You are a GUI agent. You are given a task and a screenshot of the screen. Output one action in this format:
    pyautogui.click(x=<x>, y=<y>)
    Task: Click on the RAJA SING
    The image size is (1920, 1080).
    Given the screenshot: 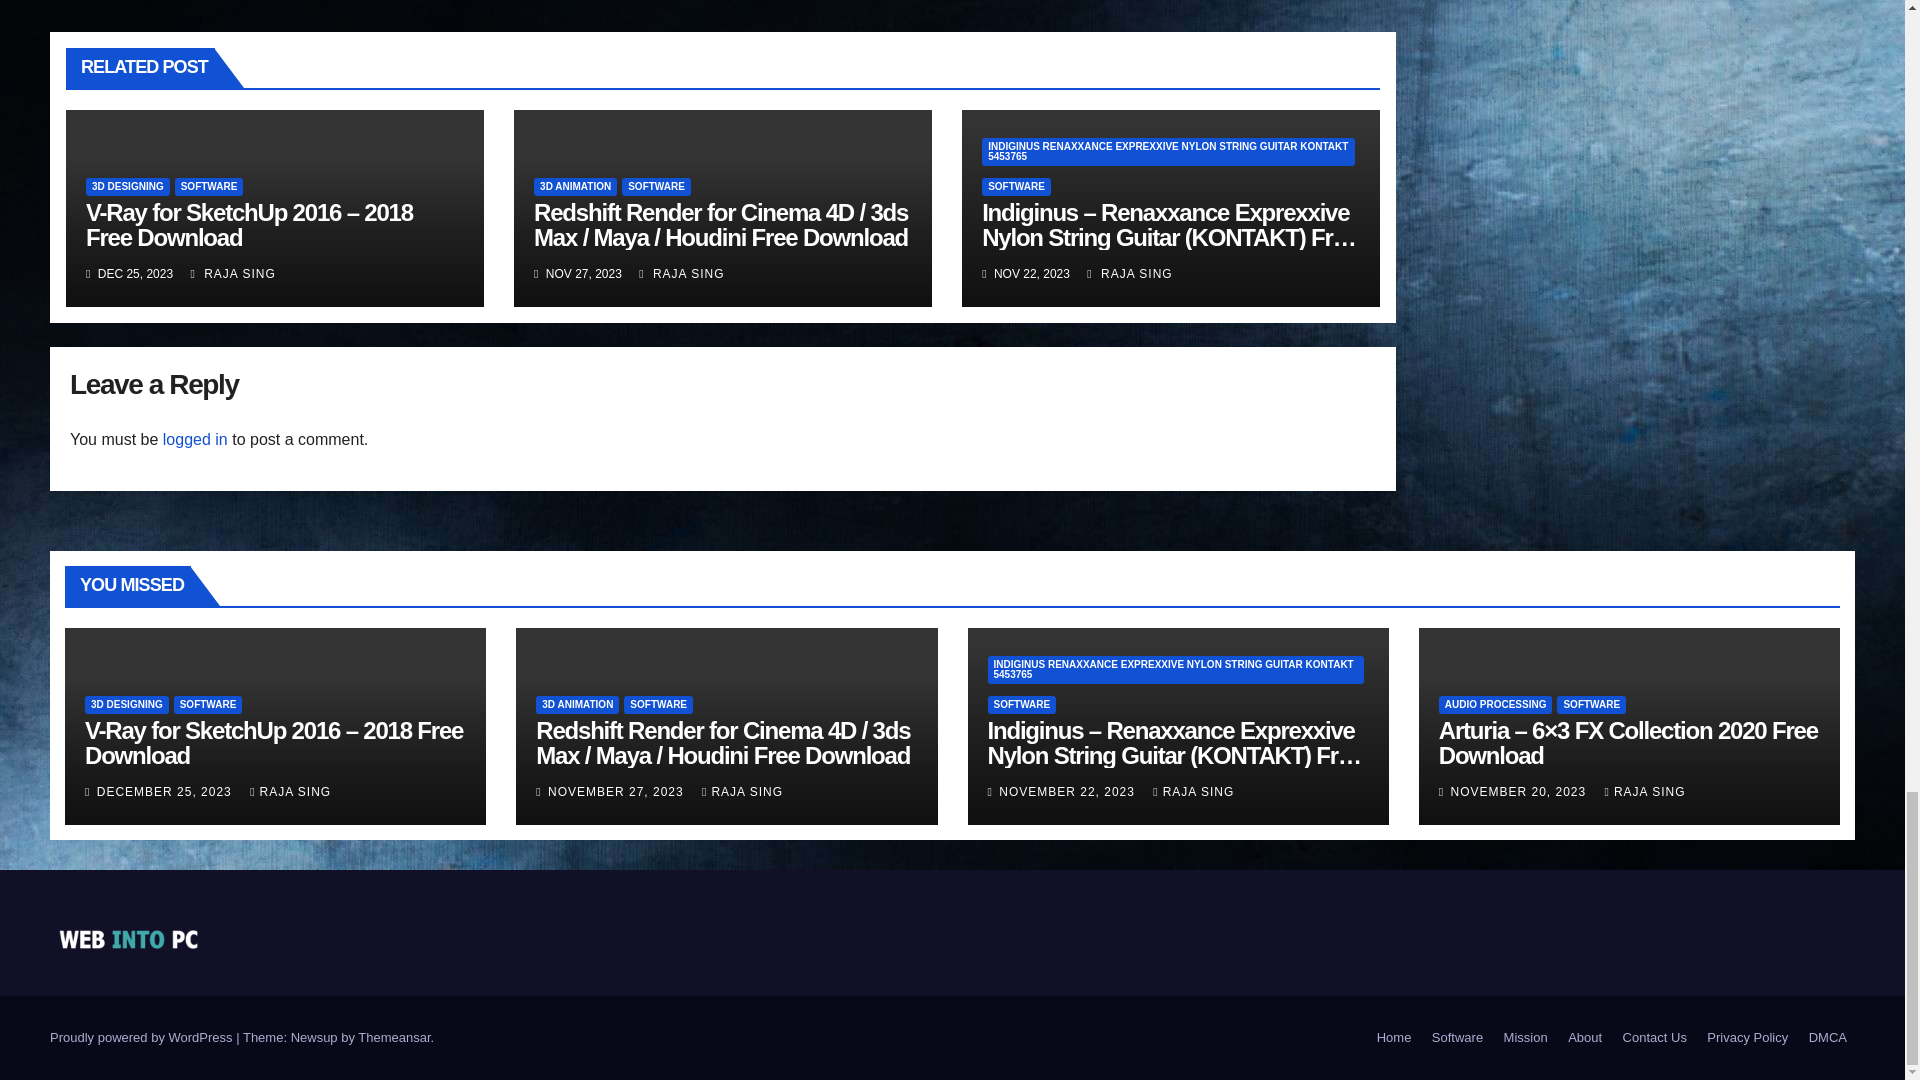 What is the action you would take?
    pyautogui.click(x=681, y=273)
    